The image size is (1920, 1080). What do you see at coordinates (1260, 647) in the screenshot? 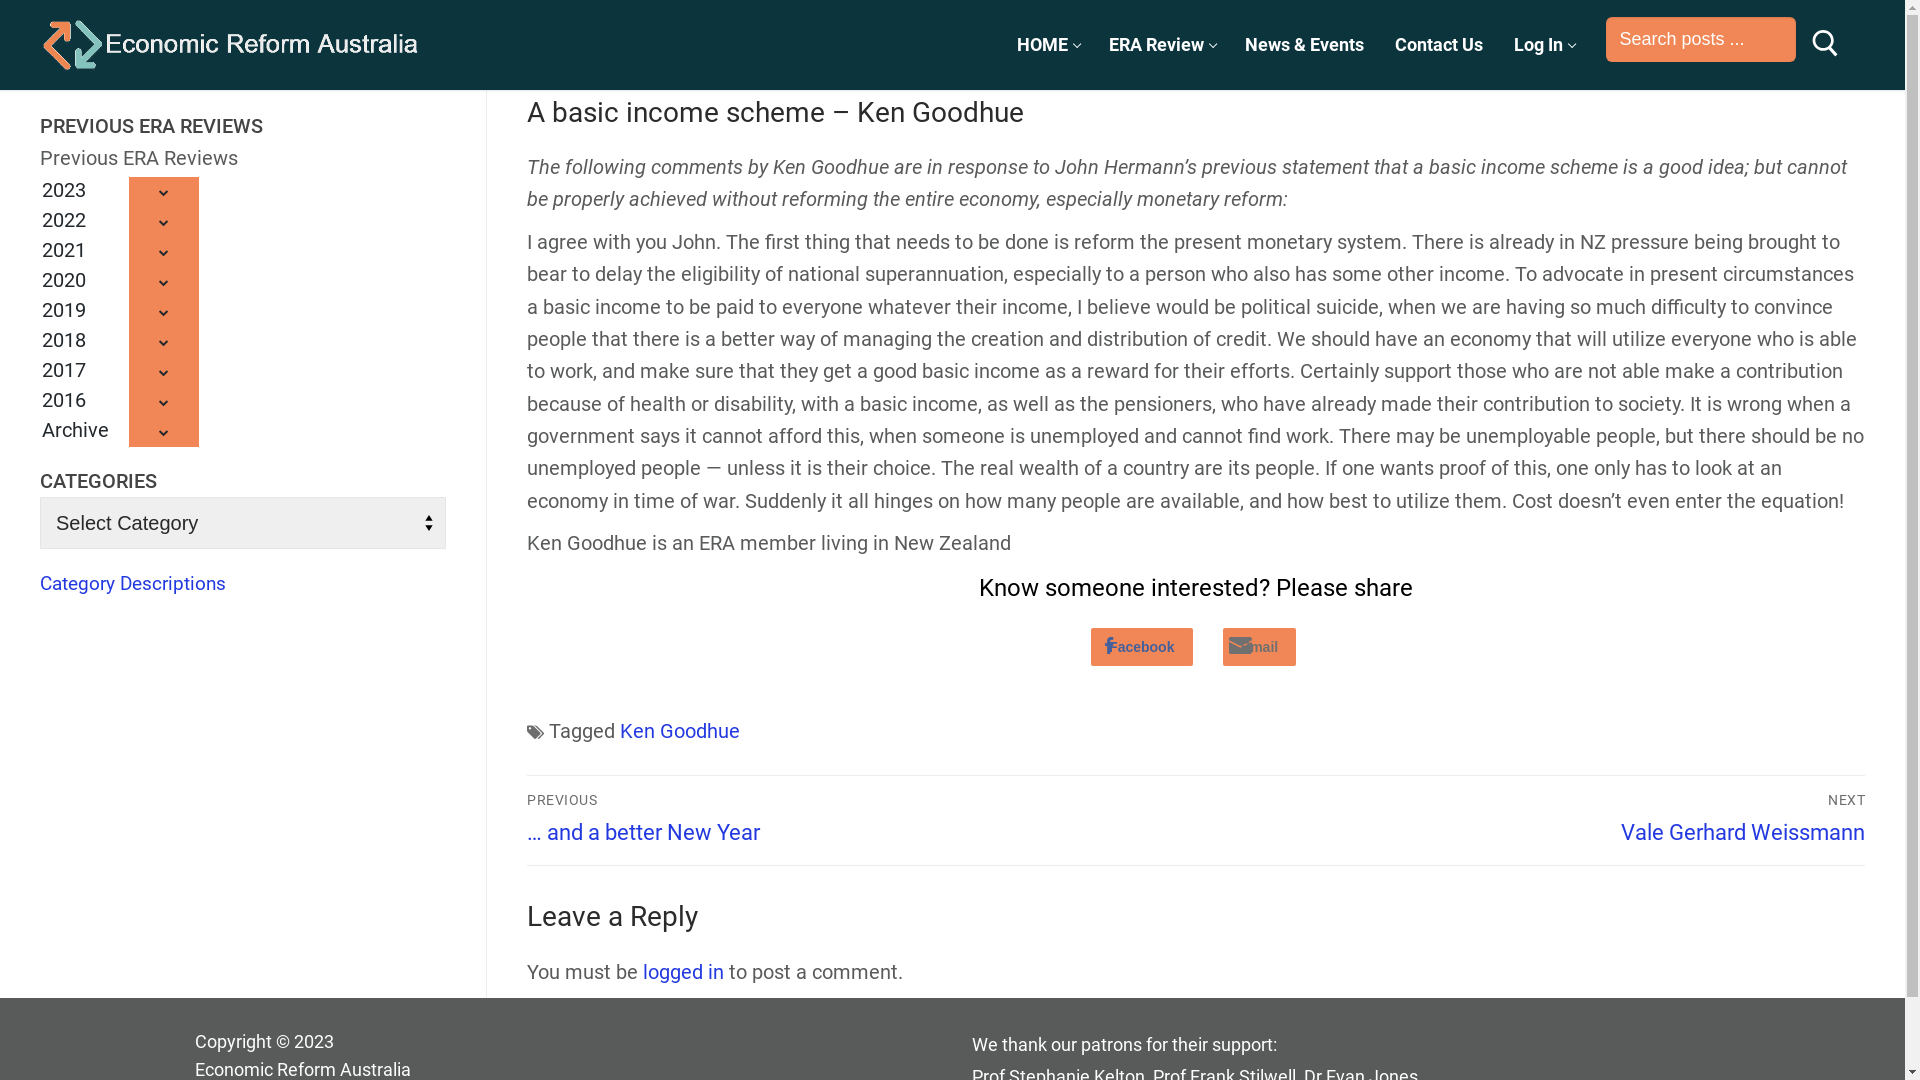
I see `Email` at bounding box center [1260, 647].